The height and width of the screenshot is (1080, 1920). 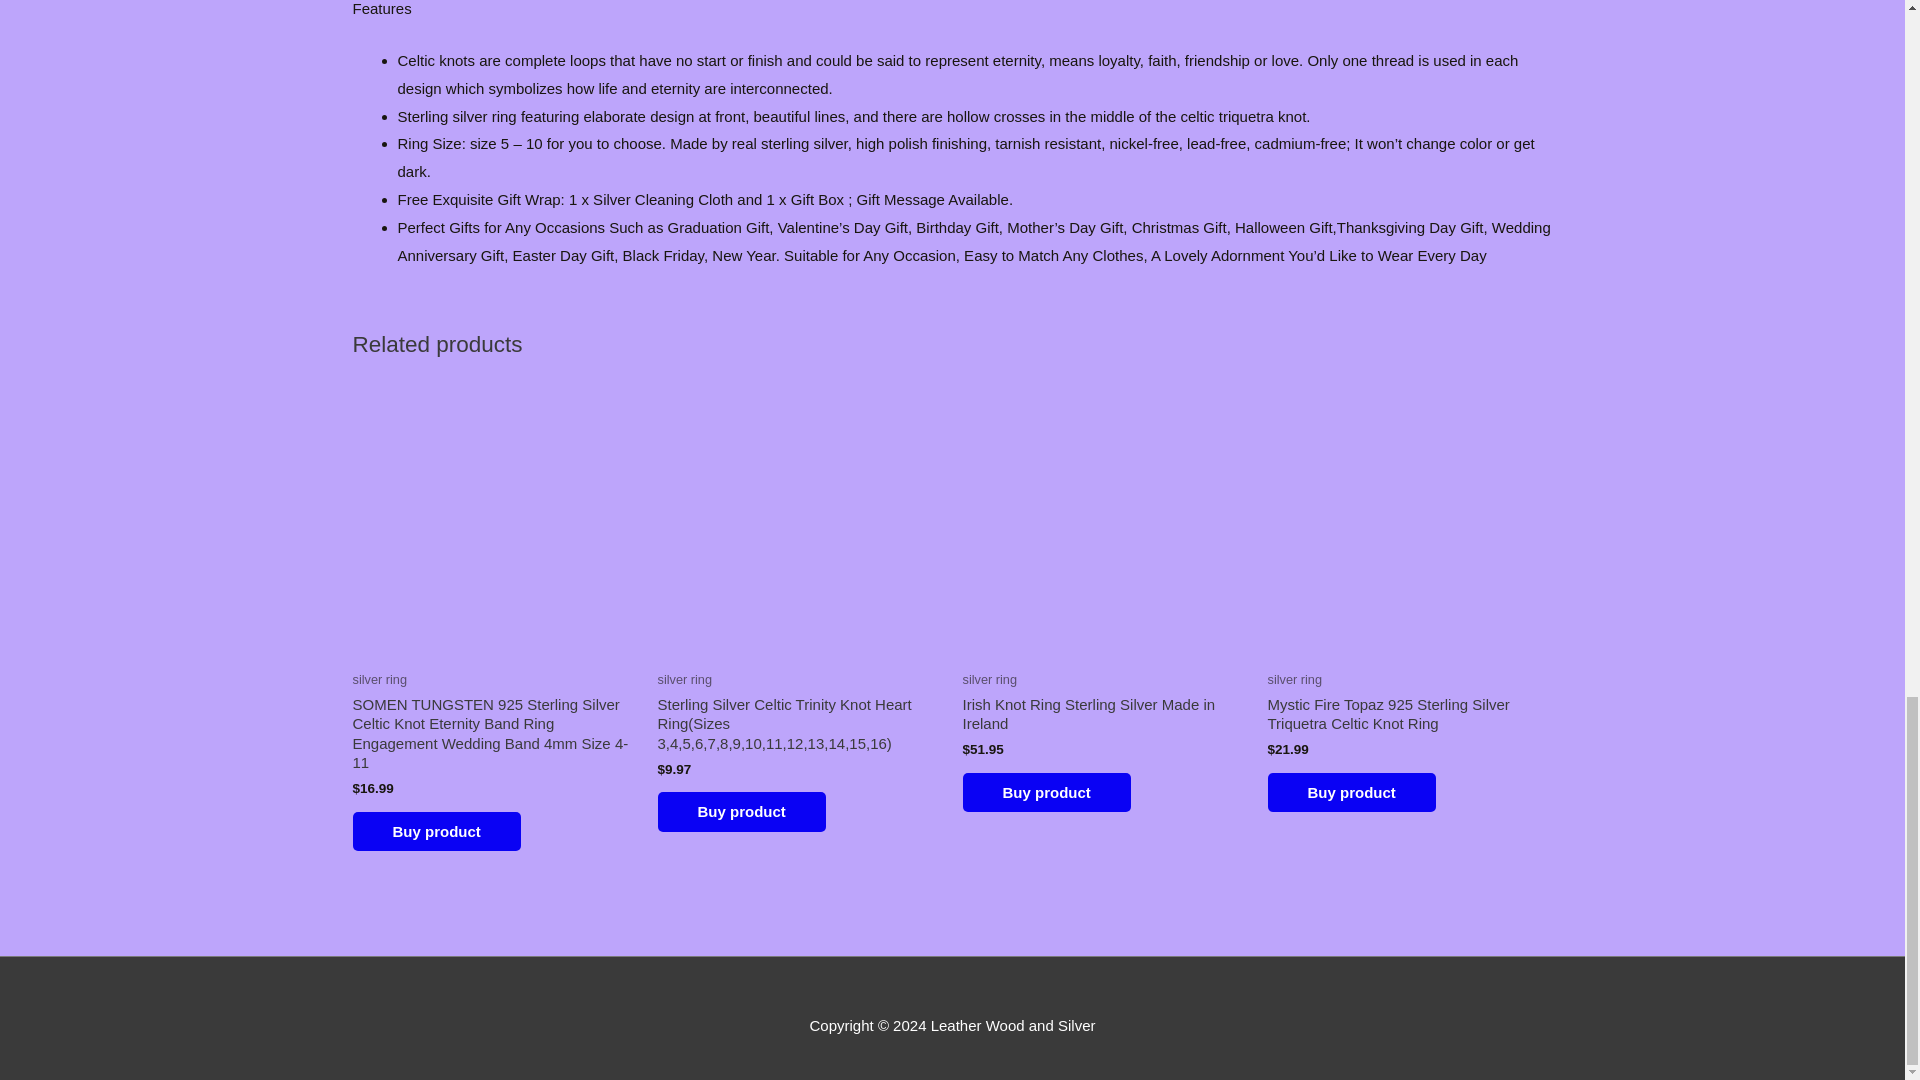 I want to click on Buy product, so click(x=742, y=811).